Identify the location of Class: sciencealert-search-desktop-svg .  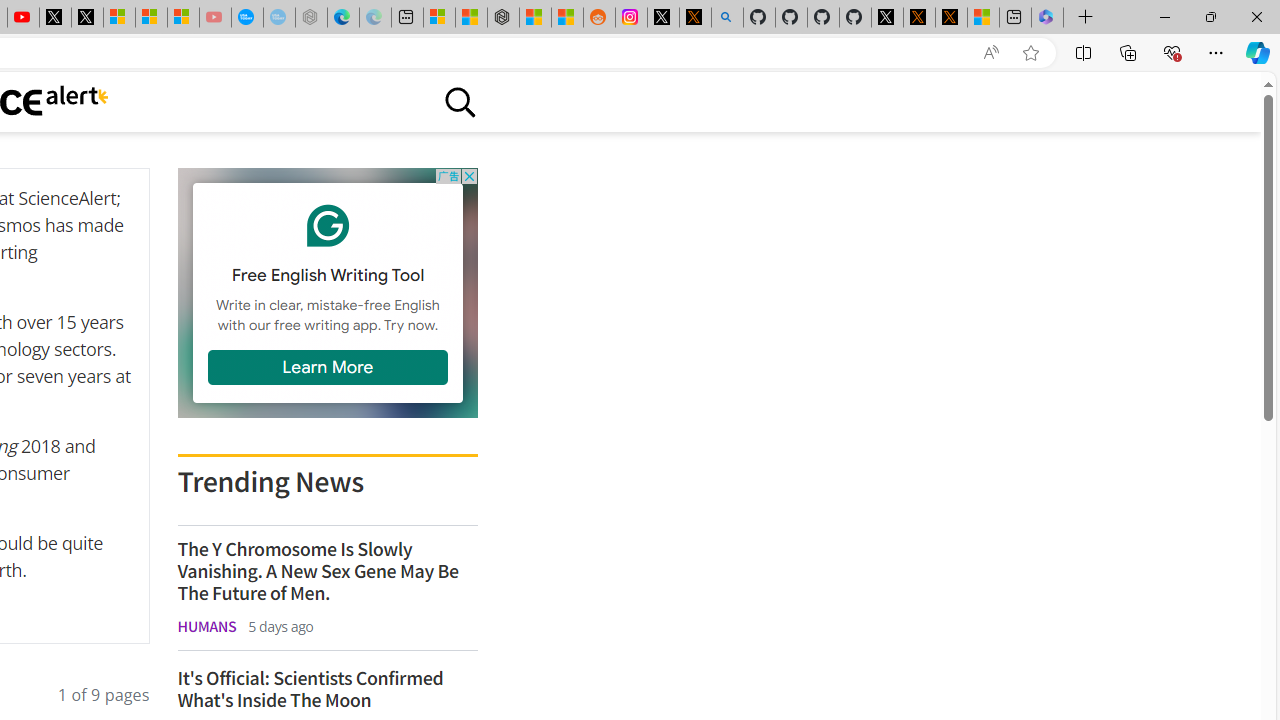
(459, 102).